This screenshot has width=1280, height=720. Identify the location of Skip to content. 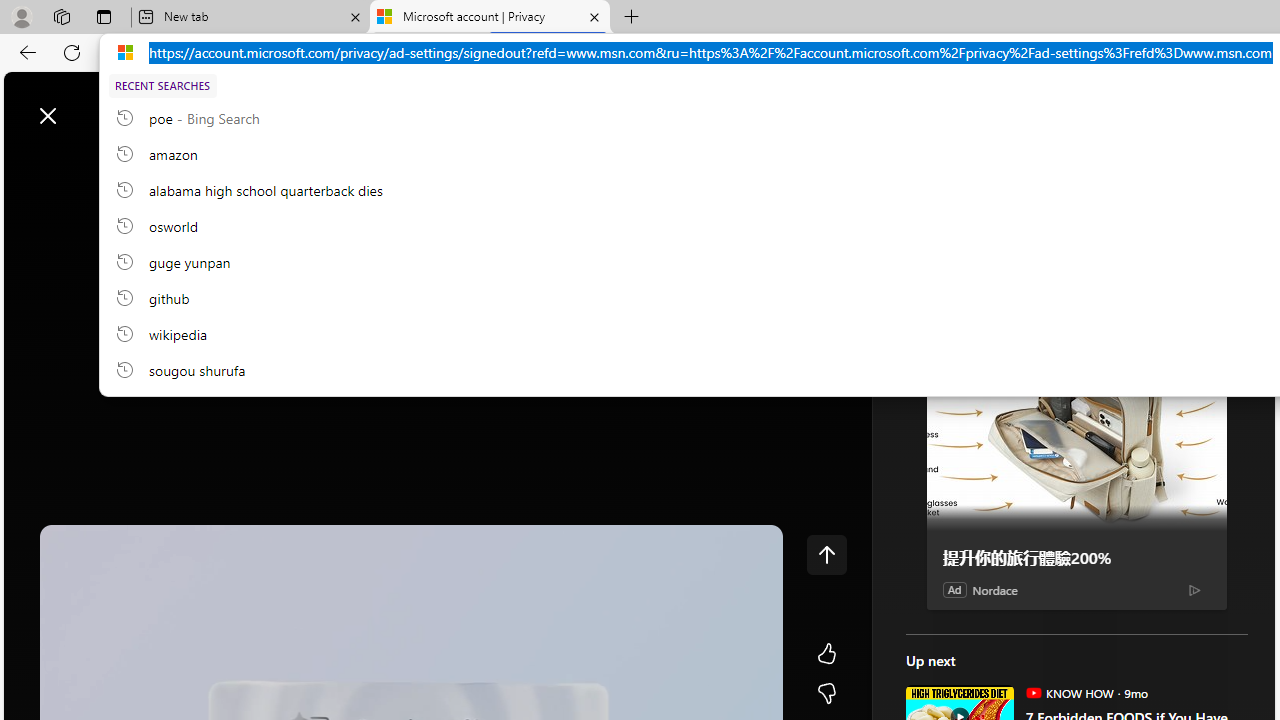
(86, 106).